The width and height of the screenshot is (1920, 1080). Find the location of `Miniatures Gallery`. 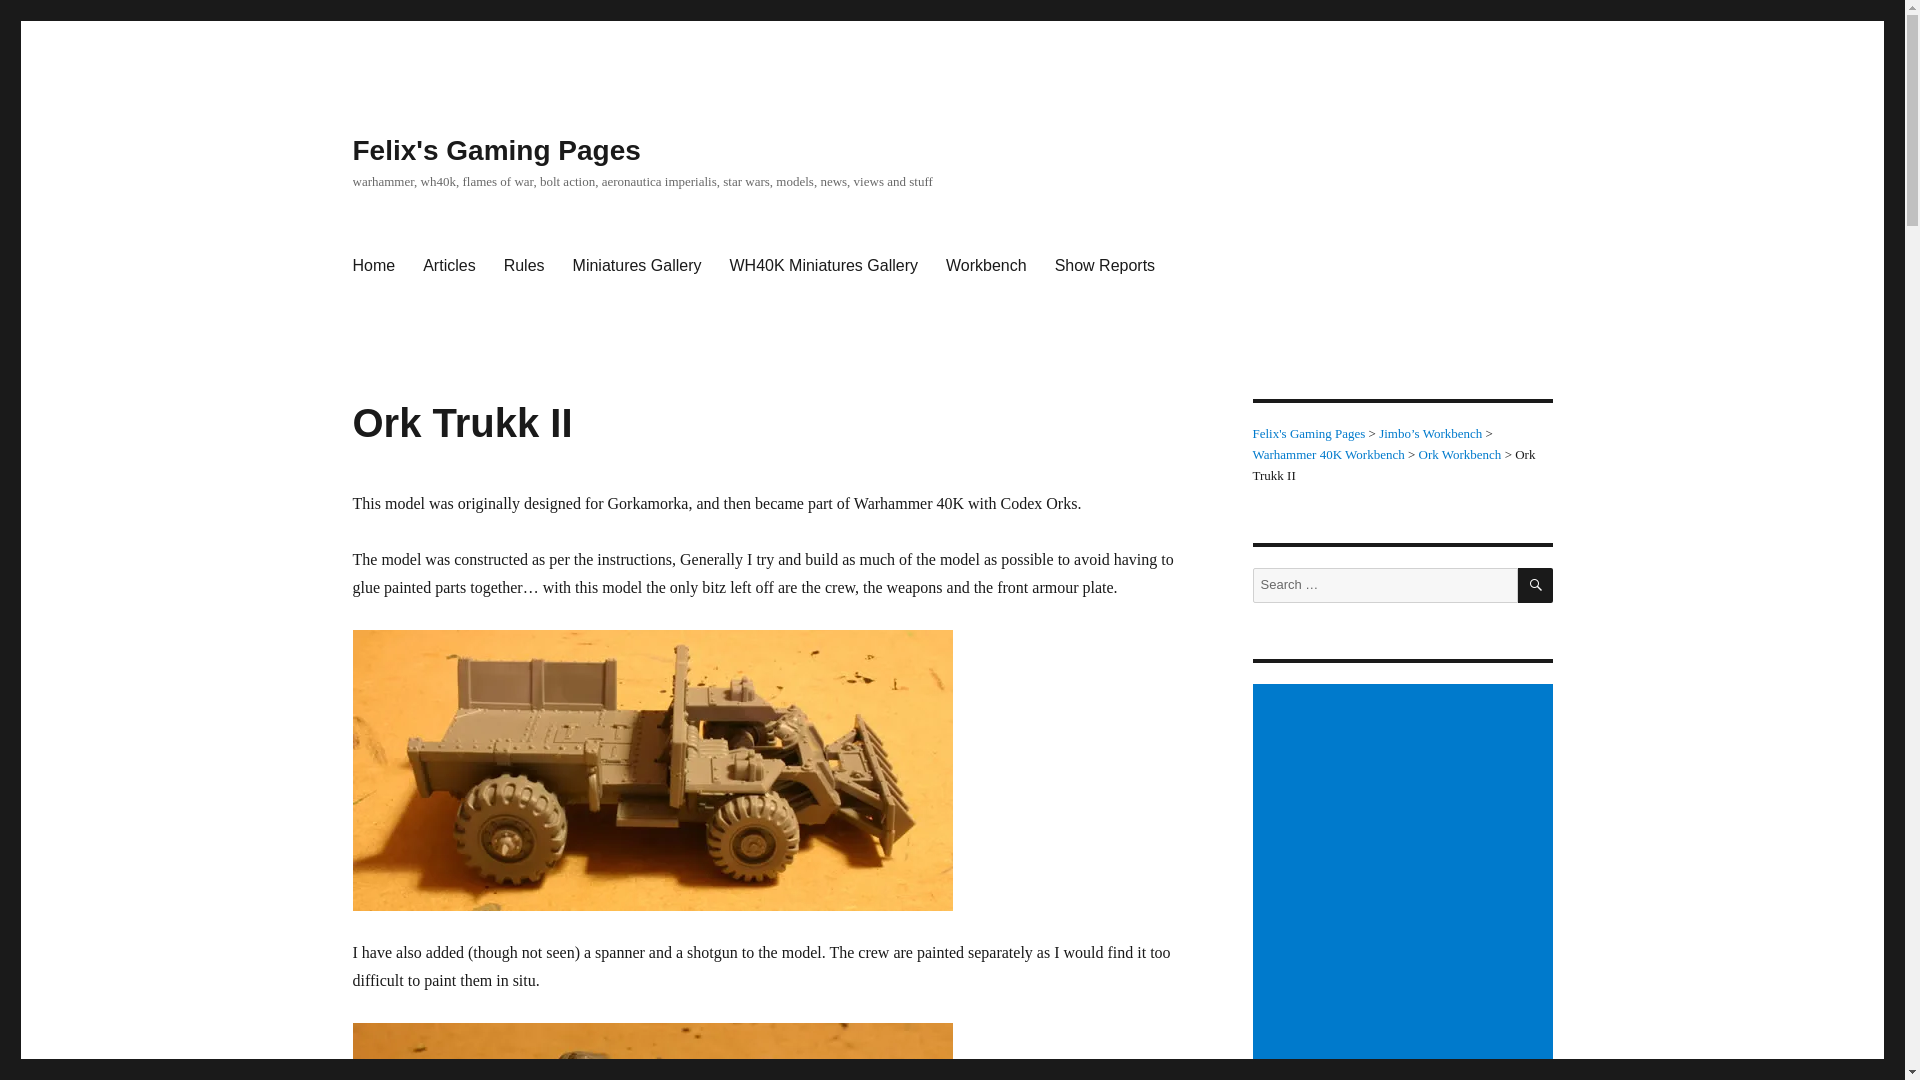

Miniatures Gallery is located at coordinates (637, 266).